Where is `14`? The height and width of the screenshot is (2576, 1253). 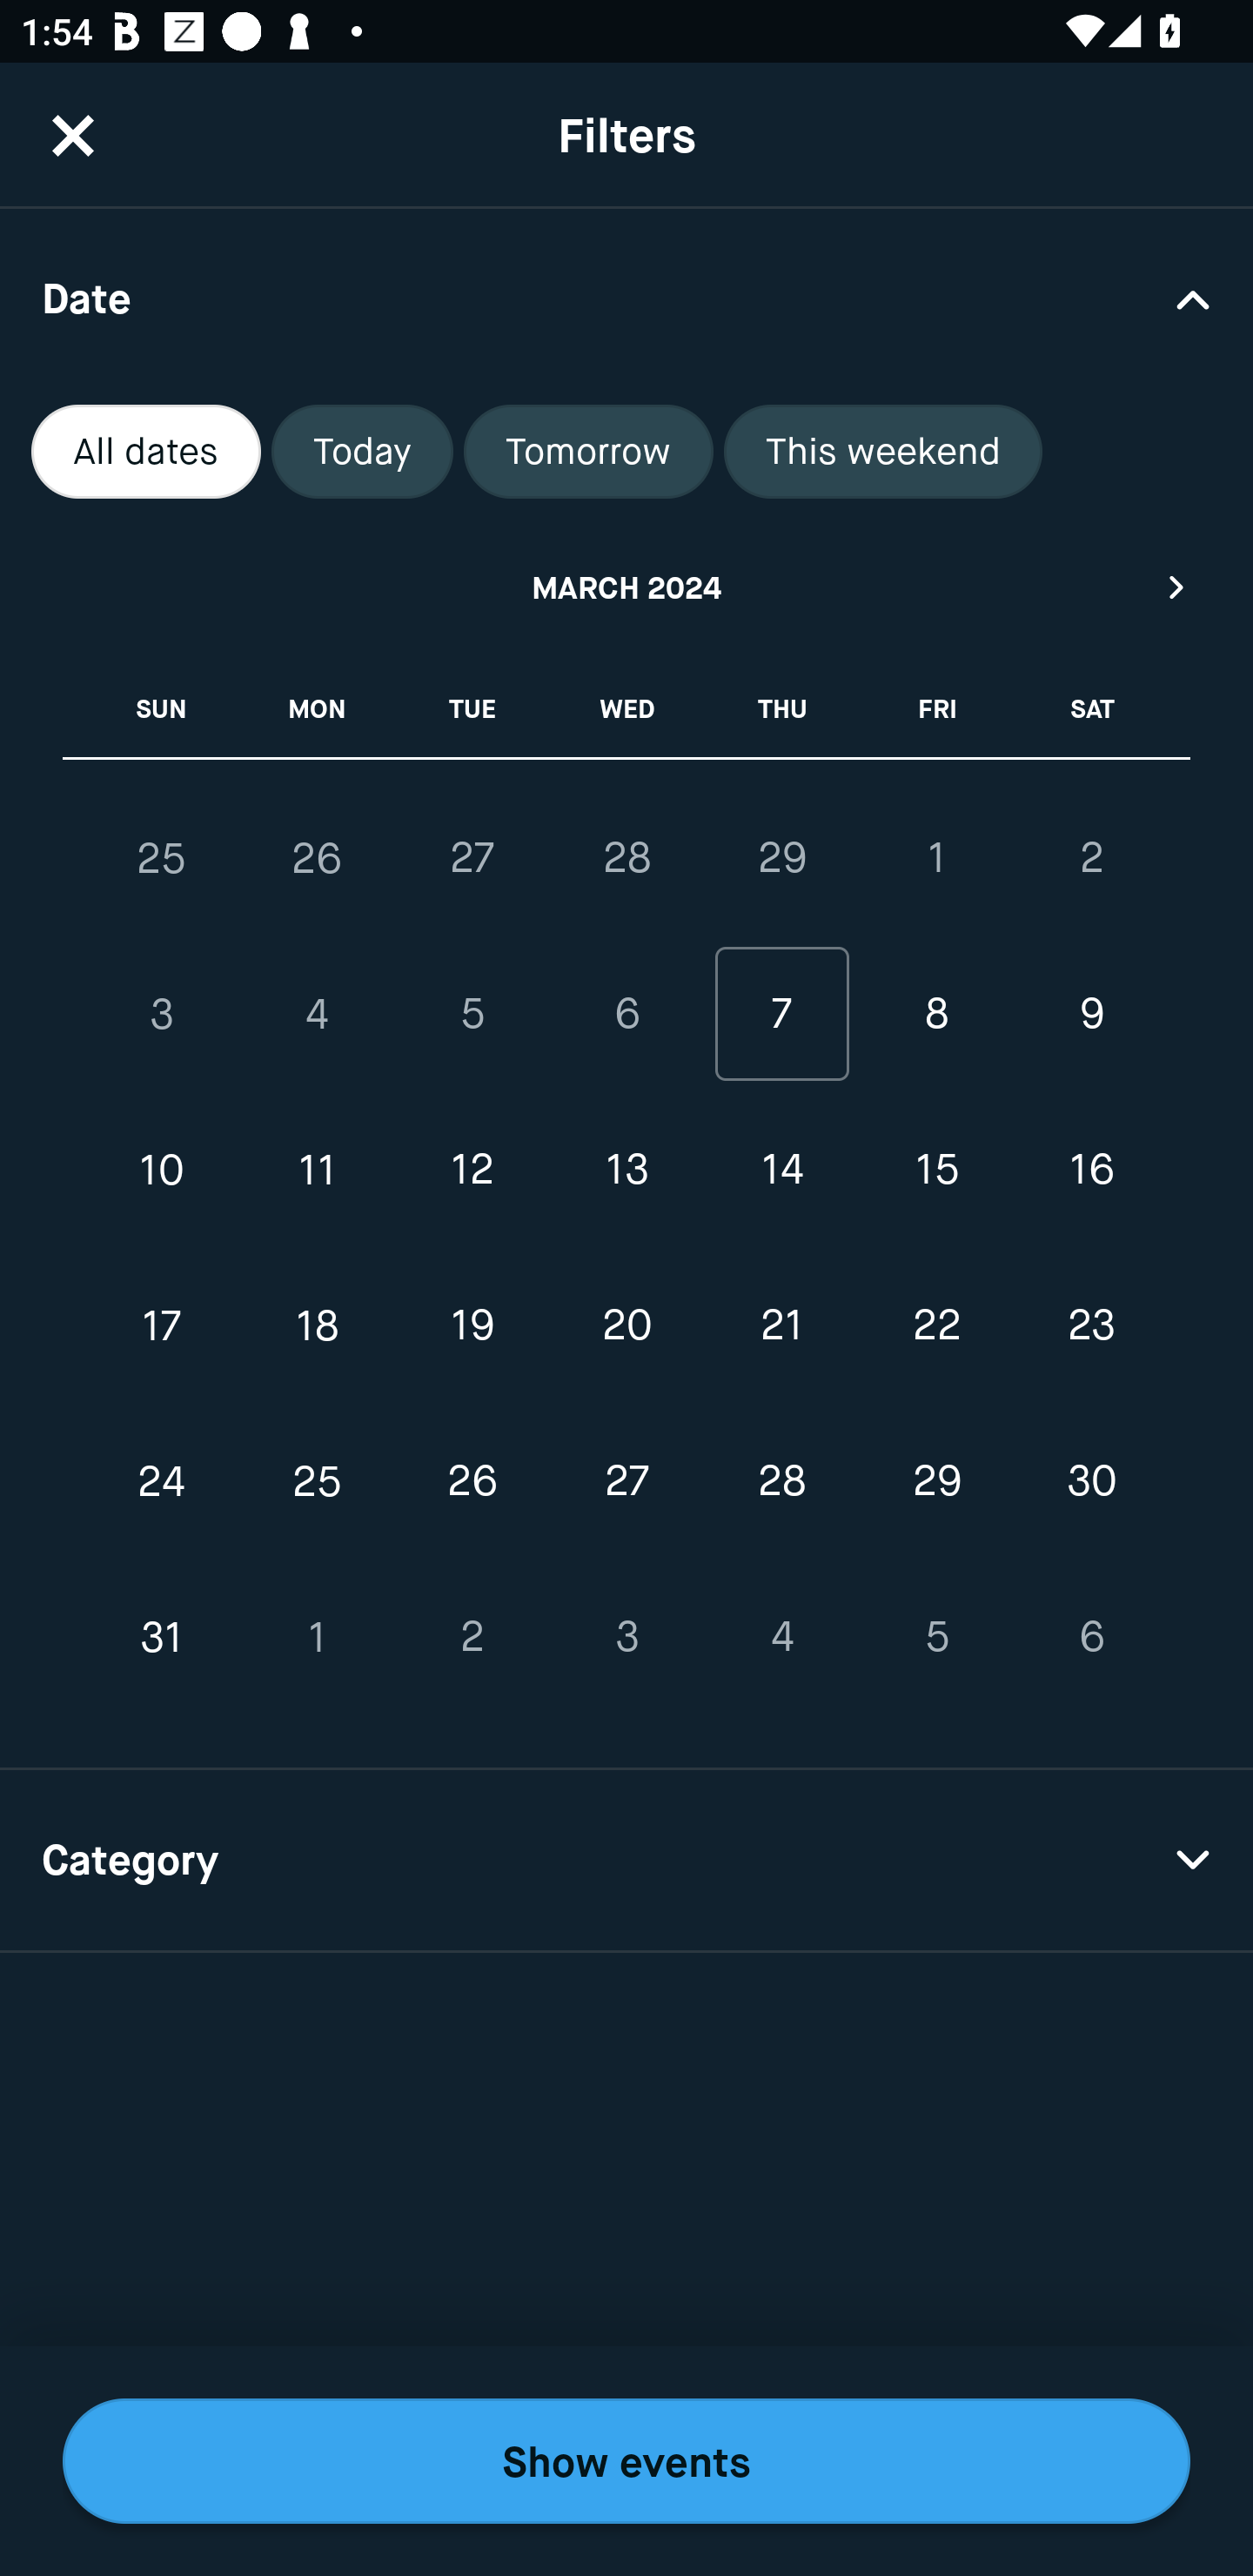 14 is located at coordinates (781, 1170).